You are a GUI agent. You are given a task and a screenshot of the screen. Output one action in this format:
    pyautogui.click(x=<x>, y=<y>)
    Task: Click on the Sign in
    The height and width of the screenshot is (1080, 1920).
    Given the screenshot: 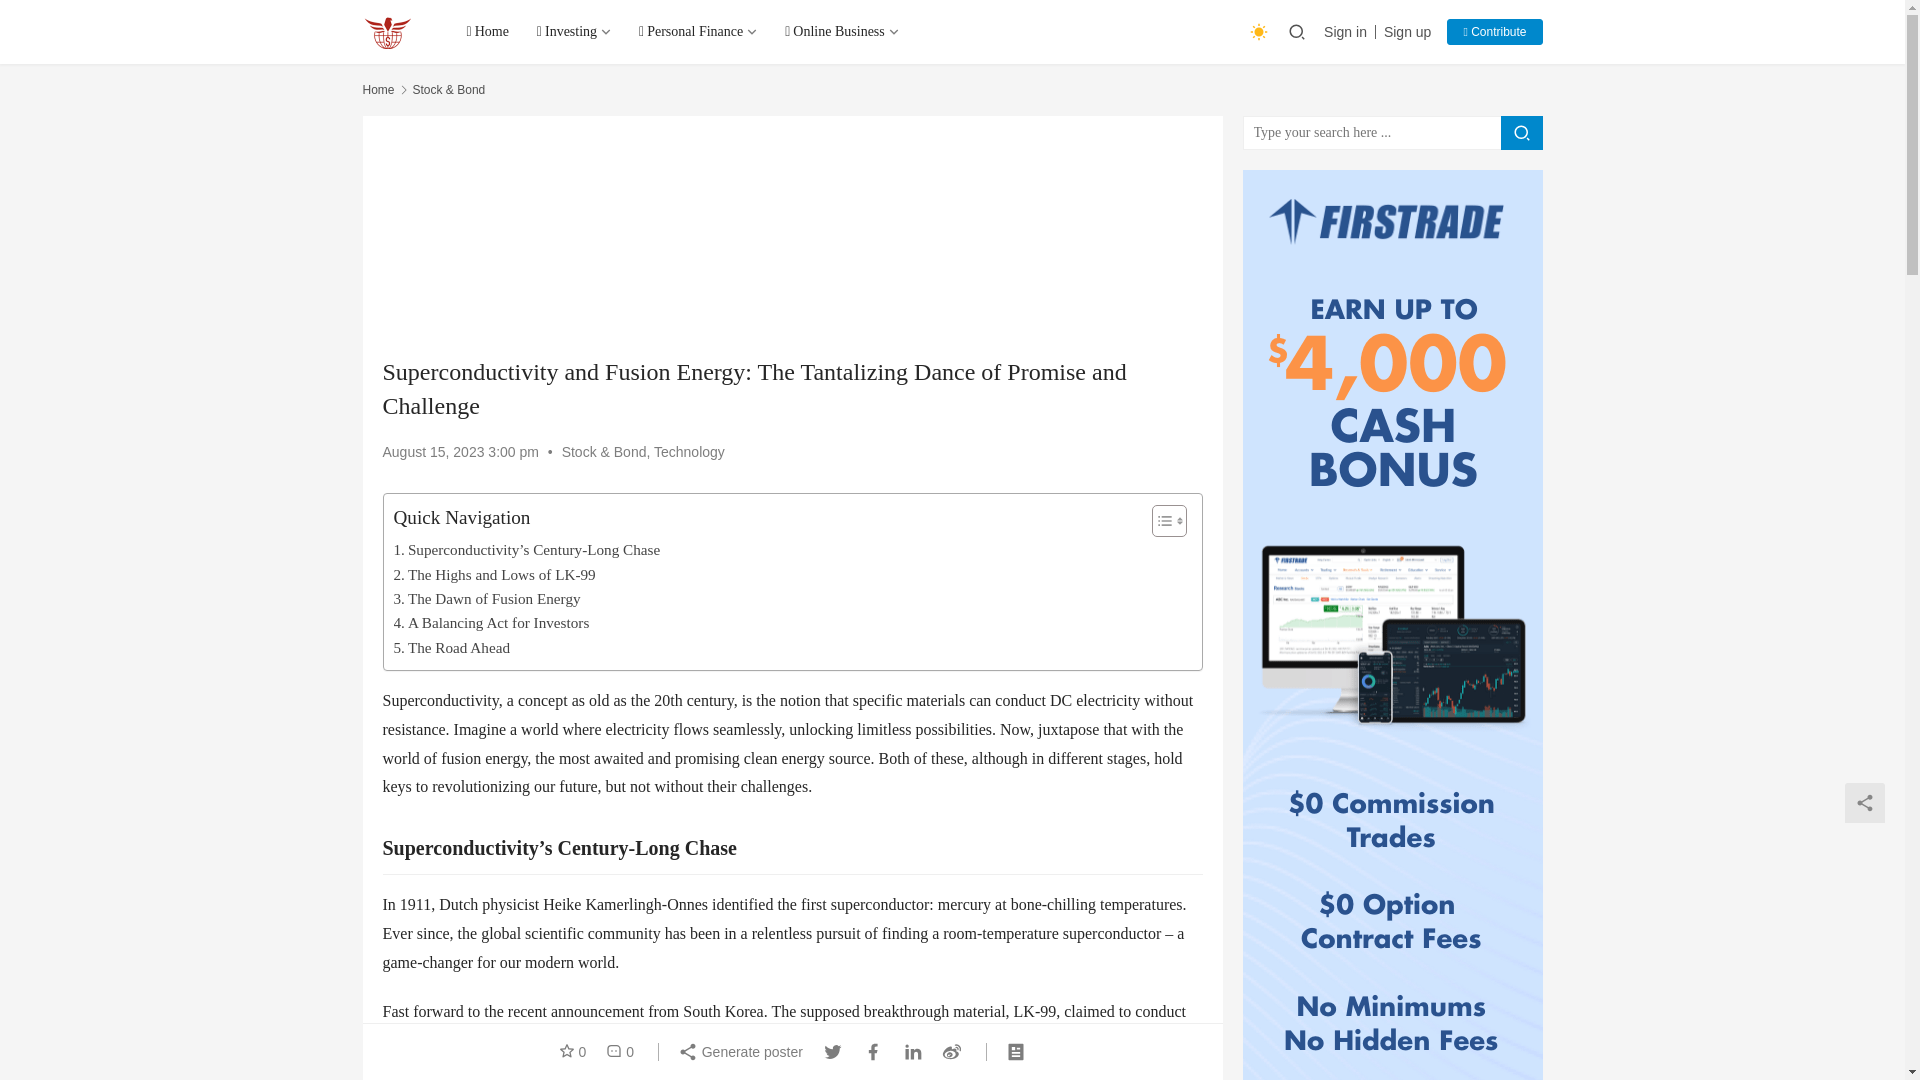 What is the action you would take?
    pyautogui.click(x=1350, y=32)
    